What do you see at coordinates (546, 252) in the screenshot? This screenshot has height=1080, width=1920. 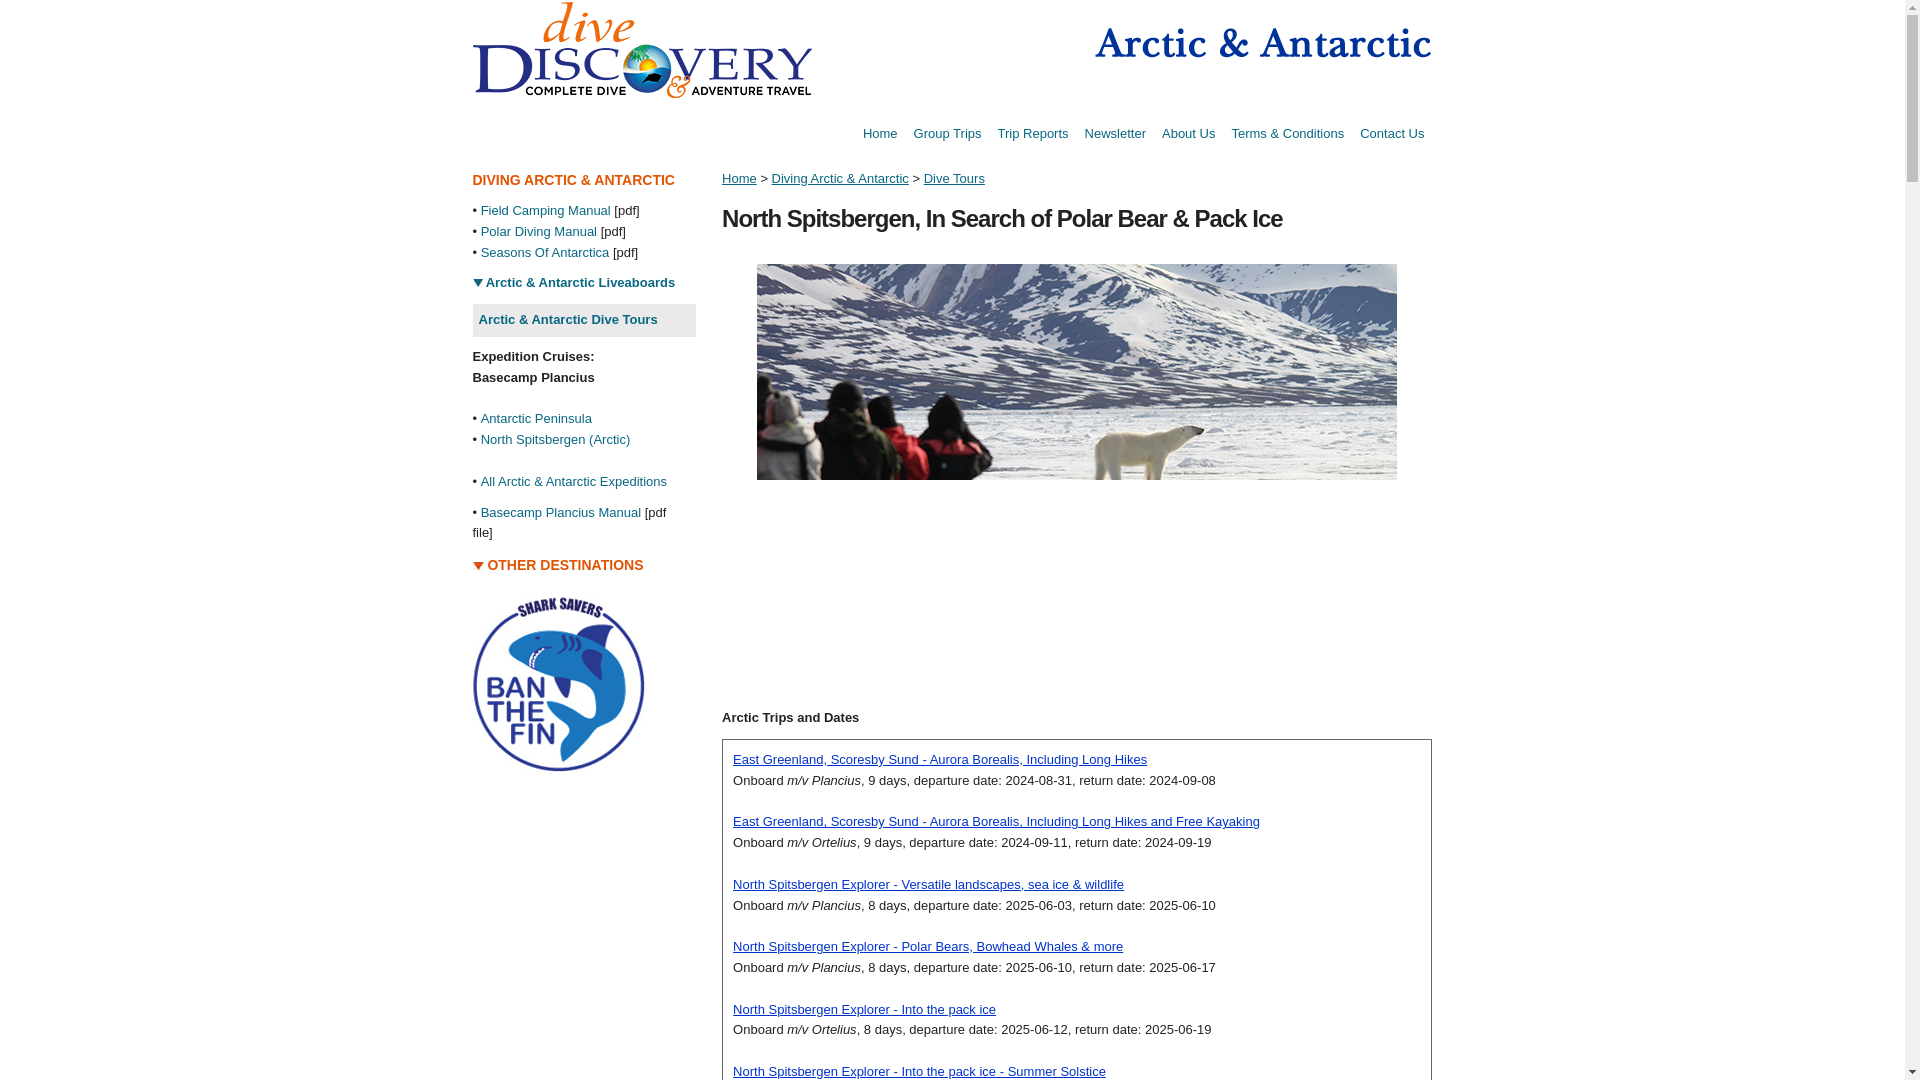 I see `Seasons Of Antarctica` at bounding box center [546, 252].